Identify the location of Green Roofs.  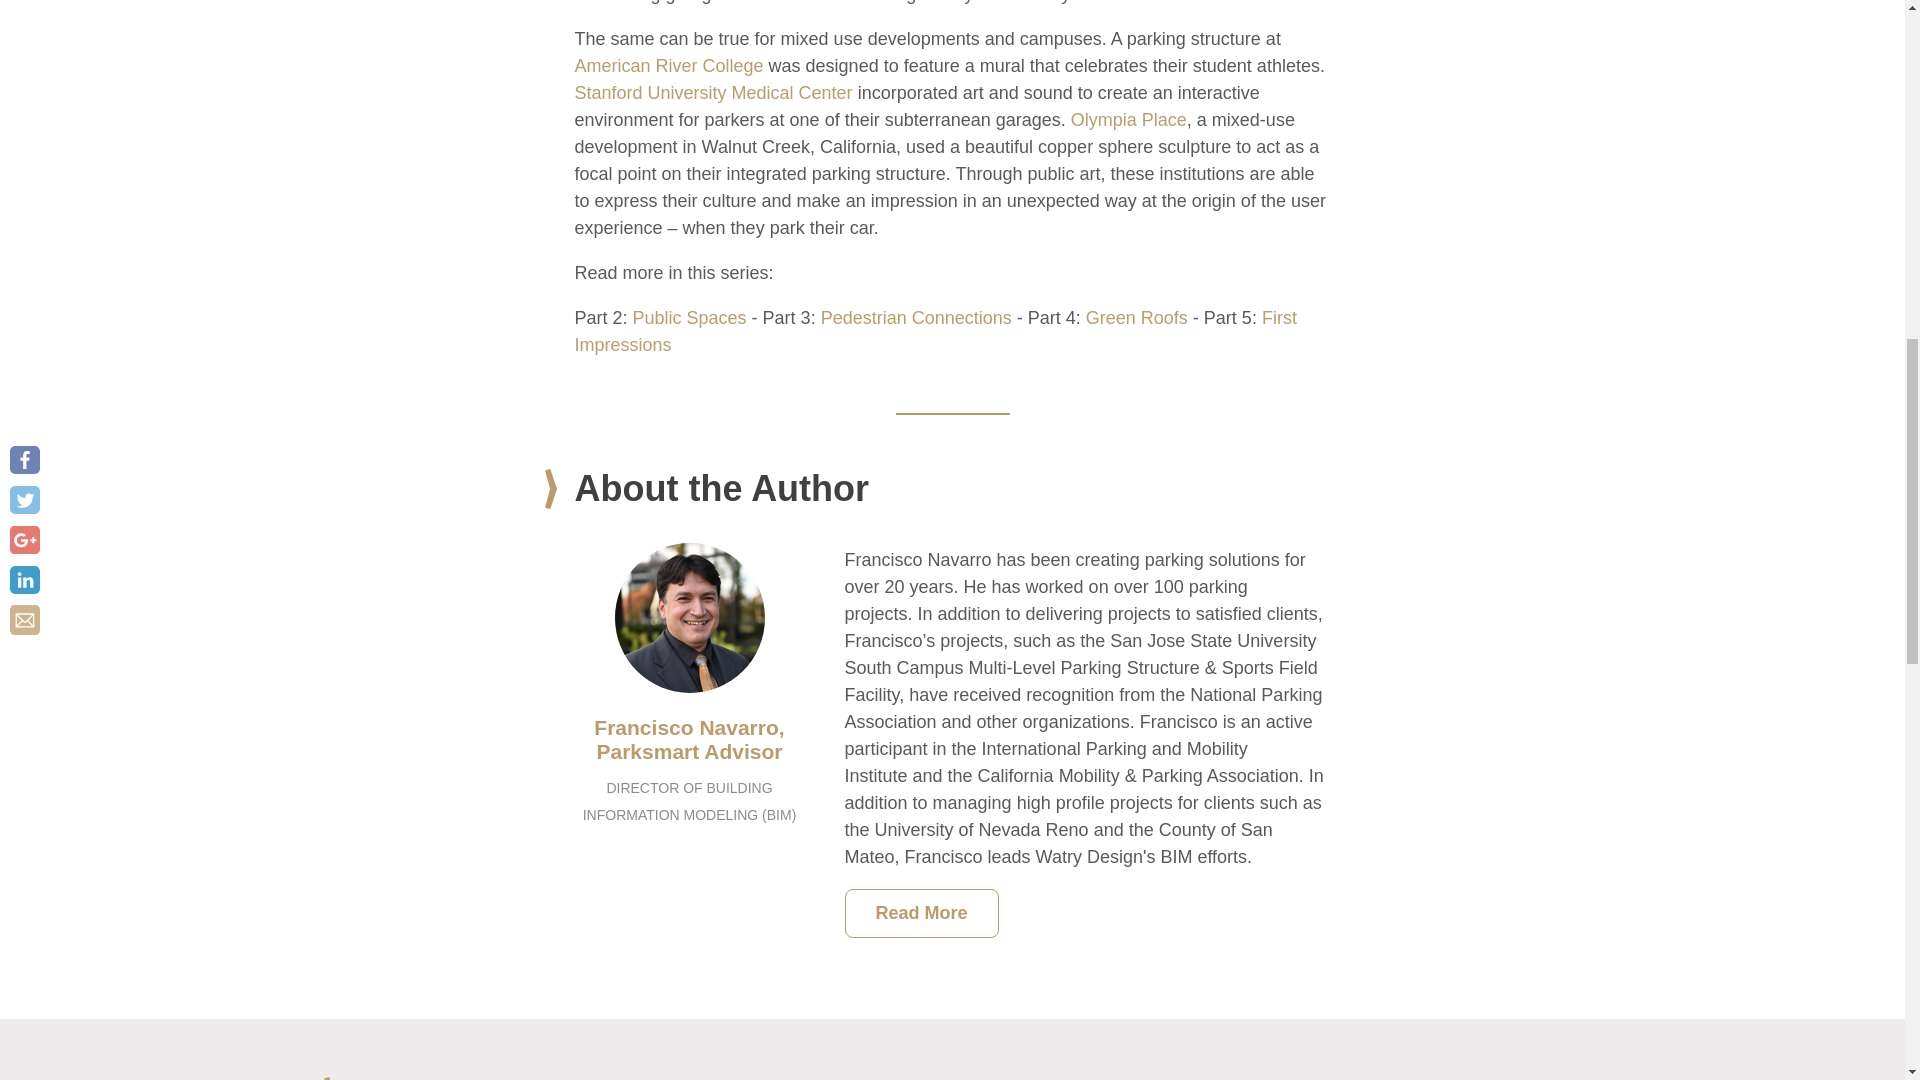
(1137, 318).